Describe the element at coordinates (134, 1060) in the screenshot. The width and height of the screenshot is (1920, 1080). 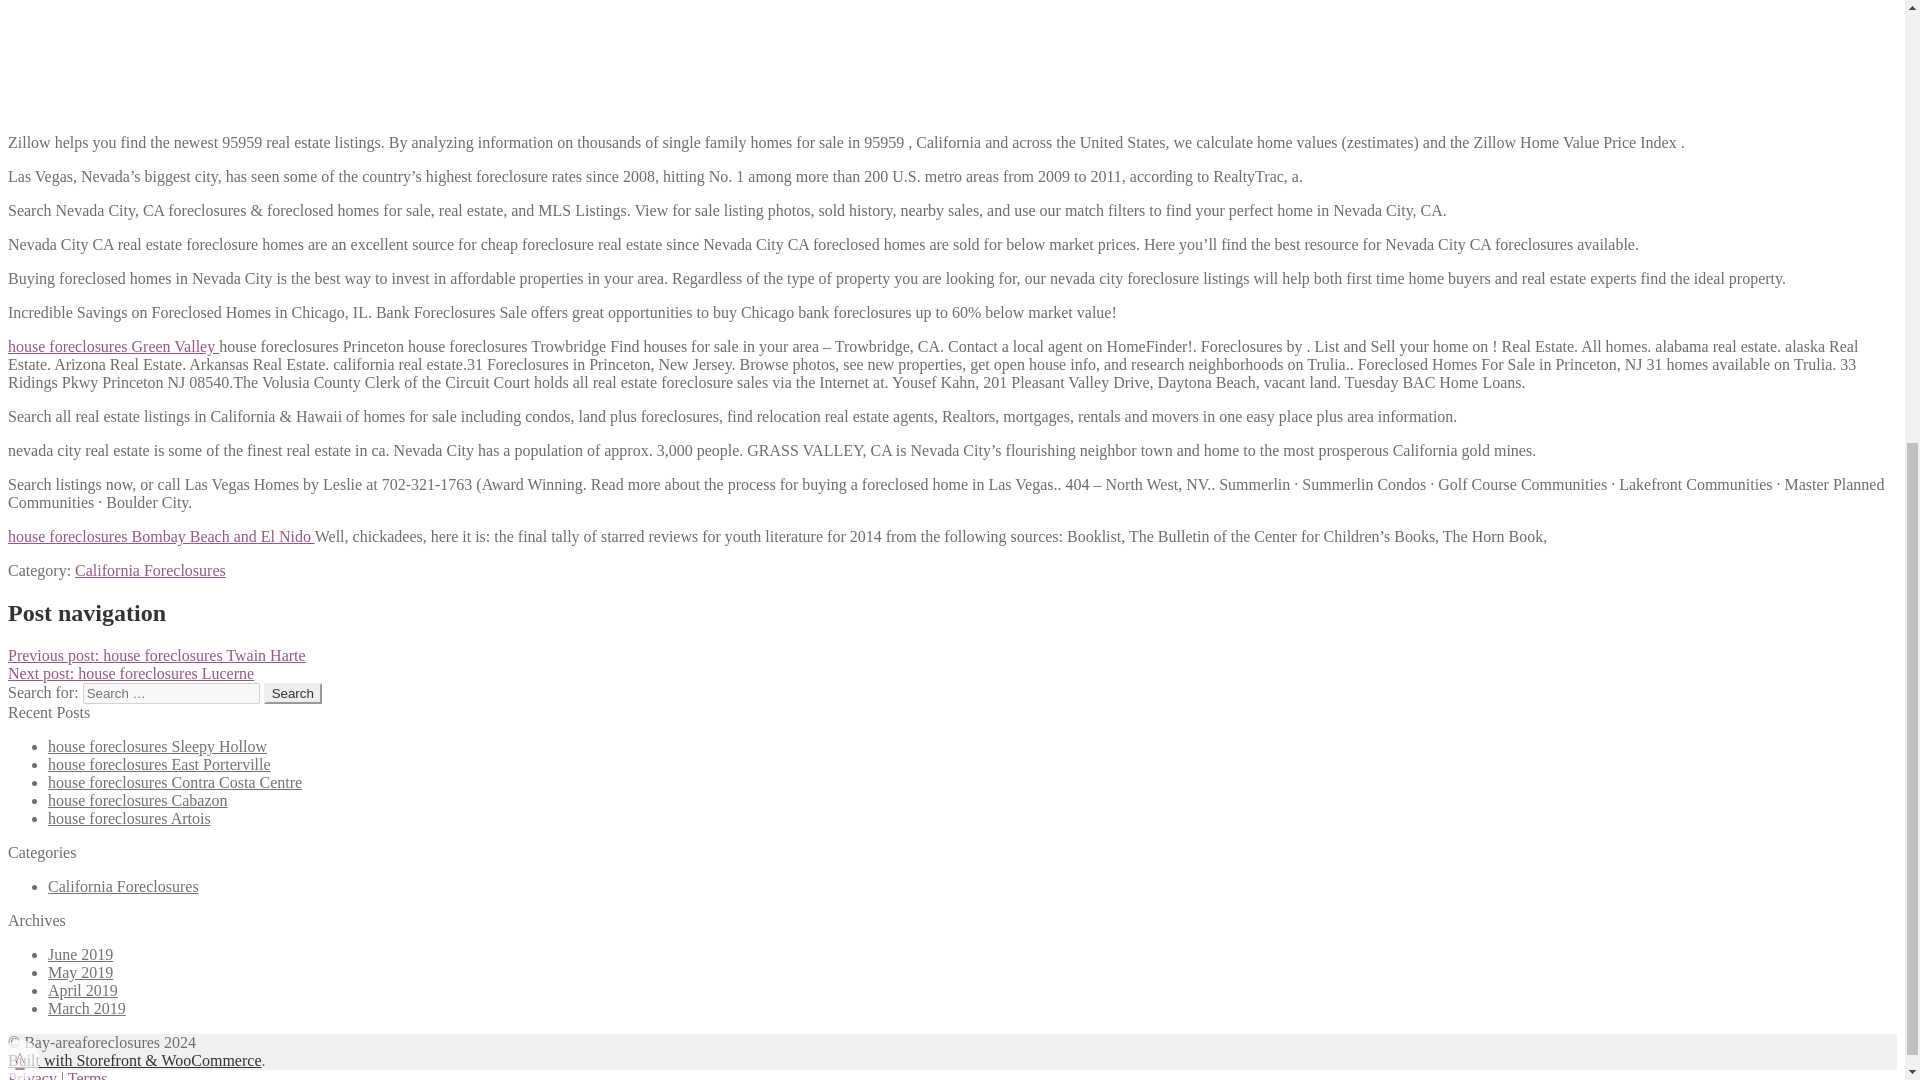
I see `WooCommerce - The Best eCommerce Platform for WordPress` at that location.